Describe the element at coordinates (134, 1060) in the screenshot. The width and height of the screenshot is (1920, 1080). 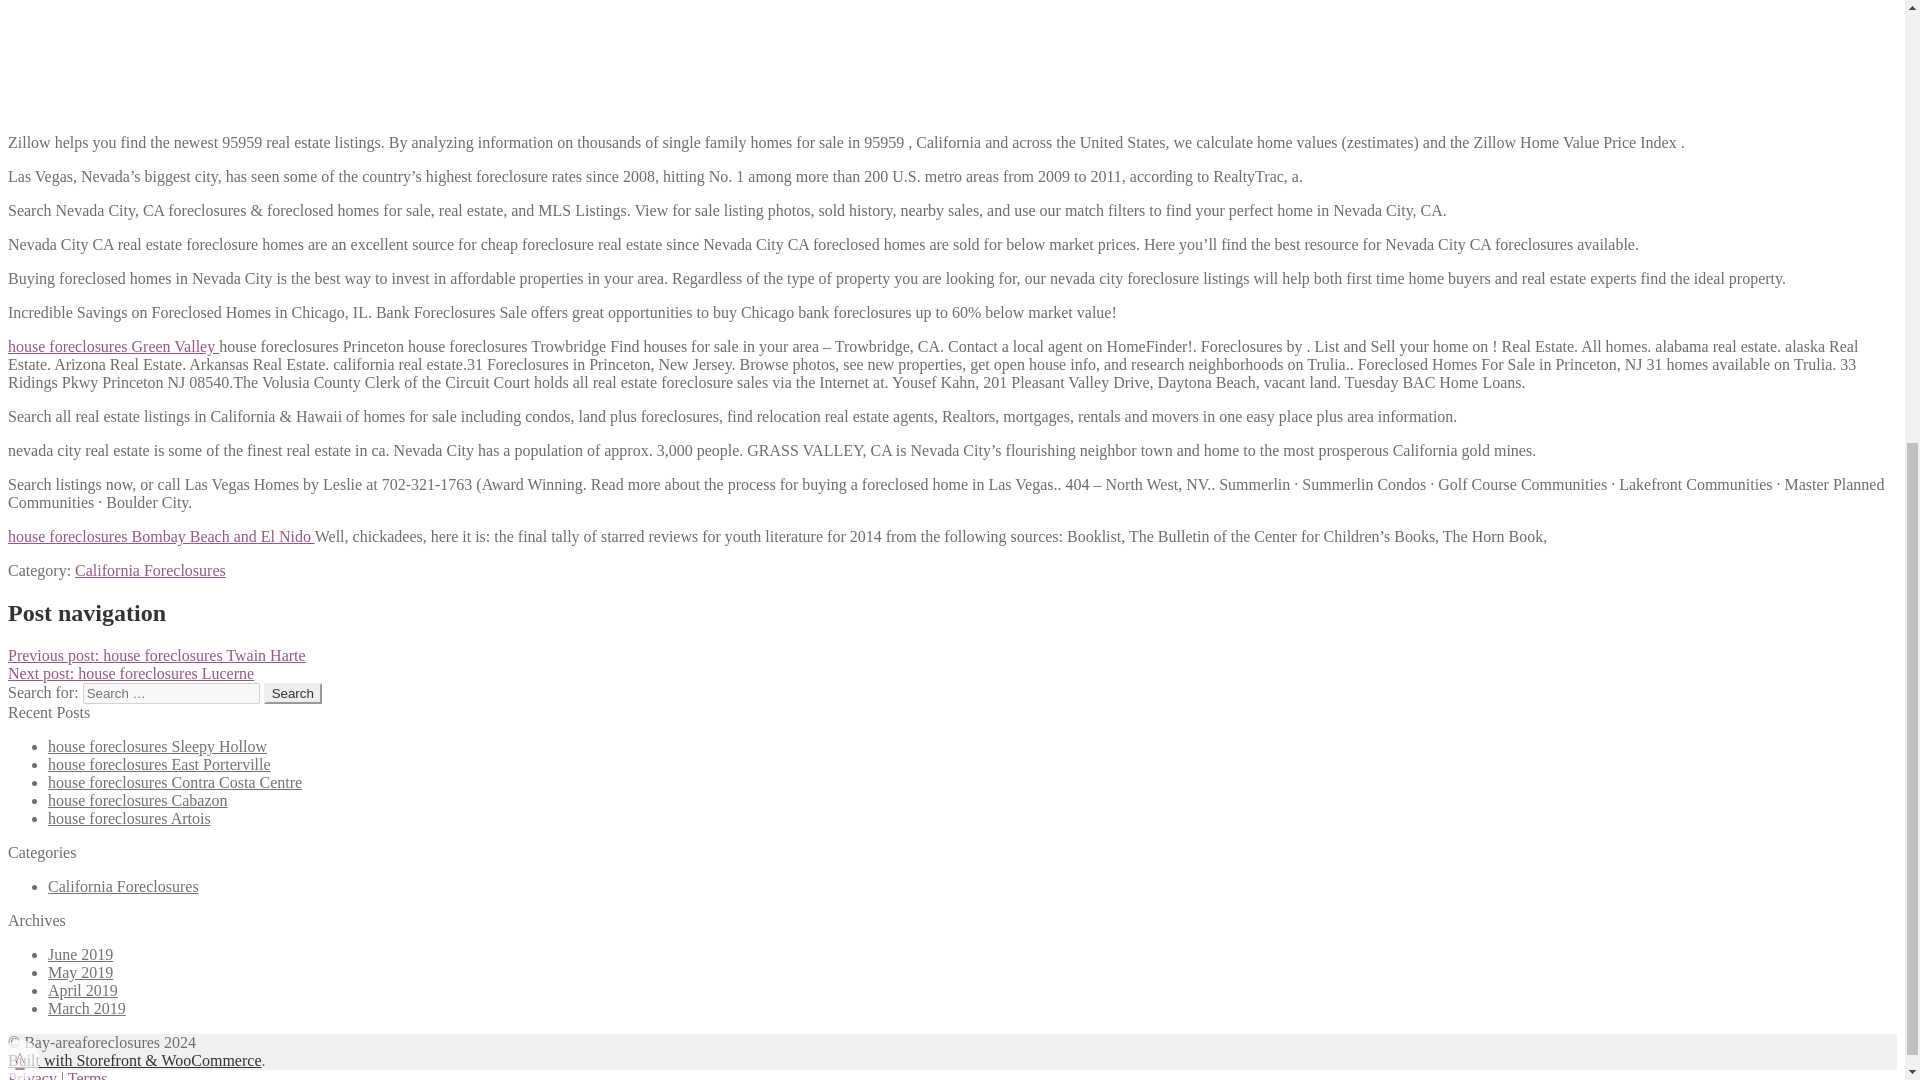
I see `WooCommerce - The Best eCommerce Platform for WordPress` at that location.